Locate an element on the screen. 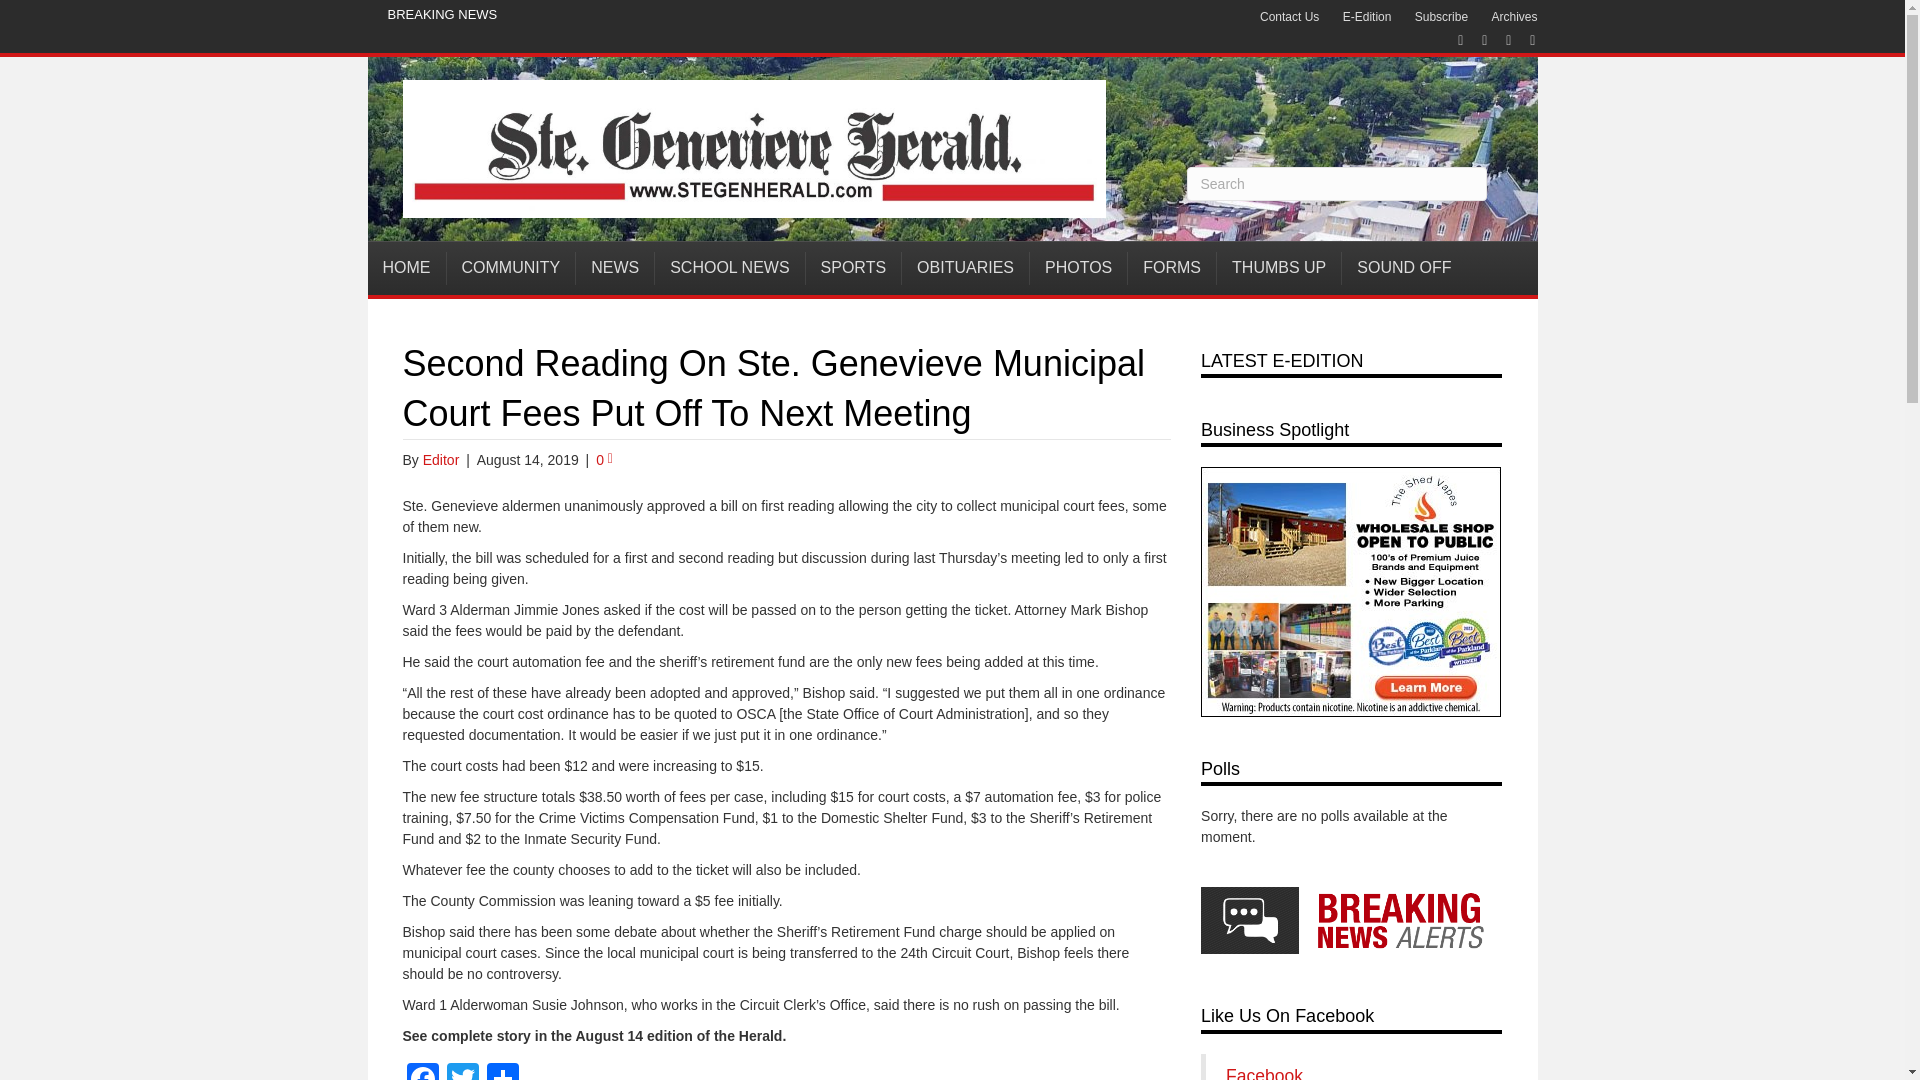 Image resolution: width=1920 pixels, height=1080 pixels. Type and press Enter to search. is located at coordinates (1336, 184).